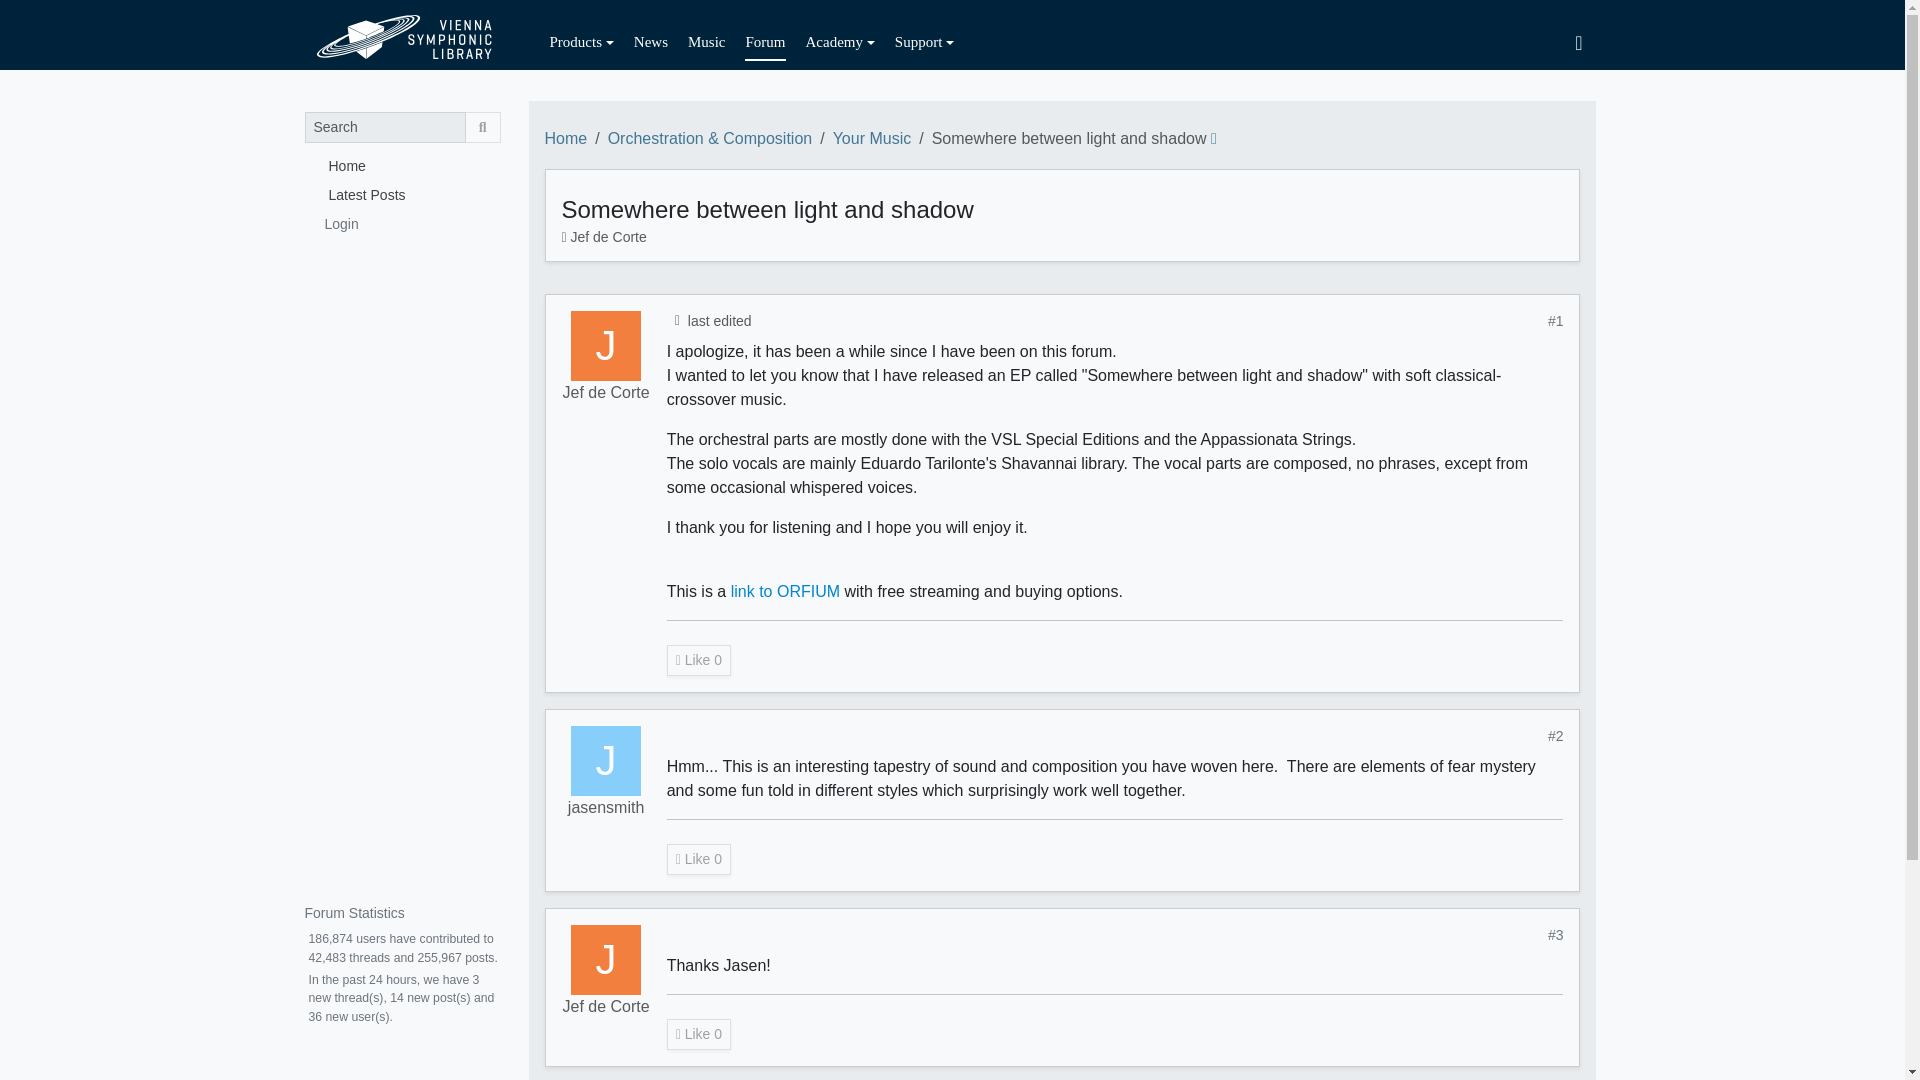  What do you see at coordinates (606, 346) in the screenshot?
I see `Jef de Corte` at bounding box center [606, 346].